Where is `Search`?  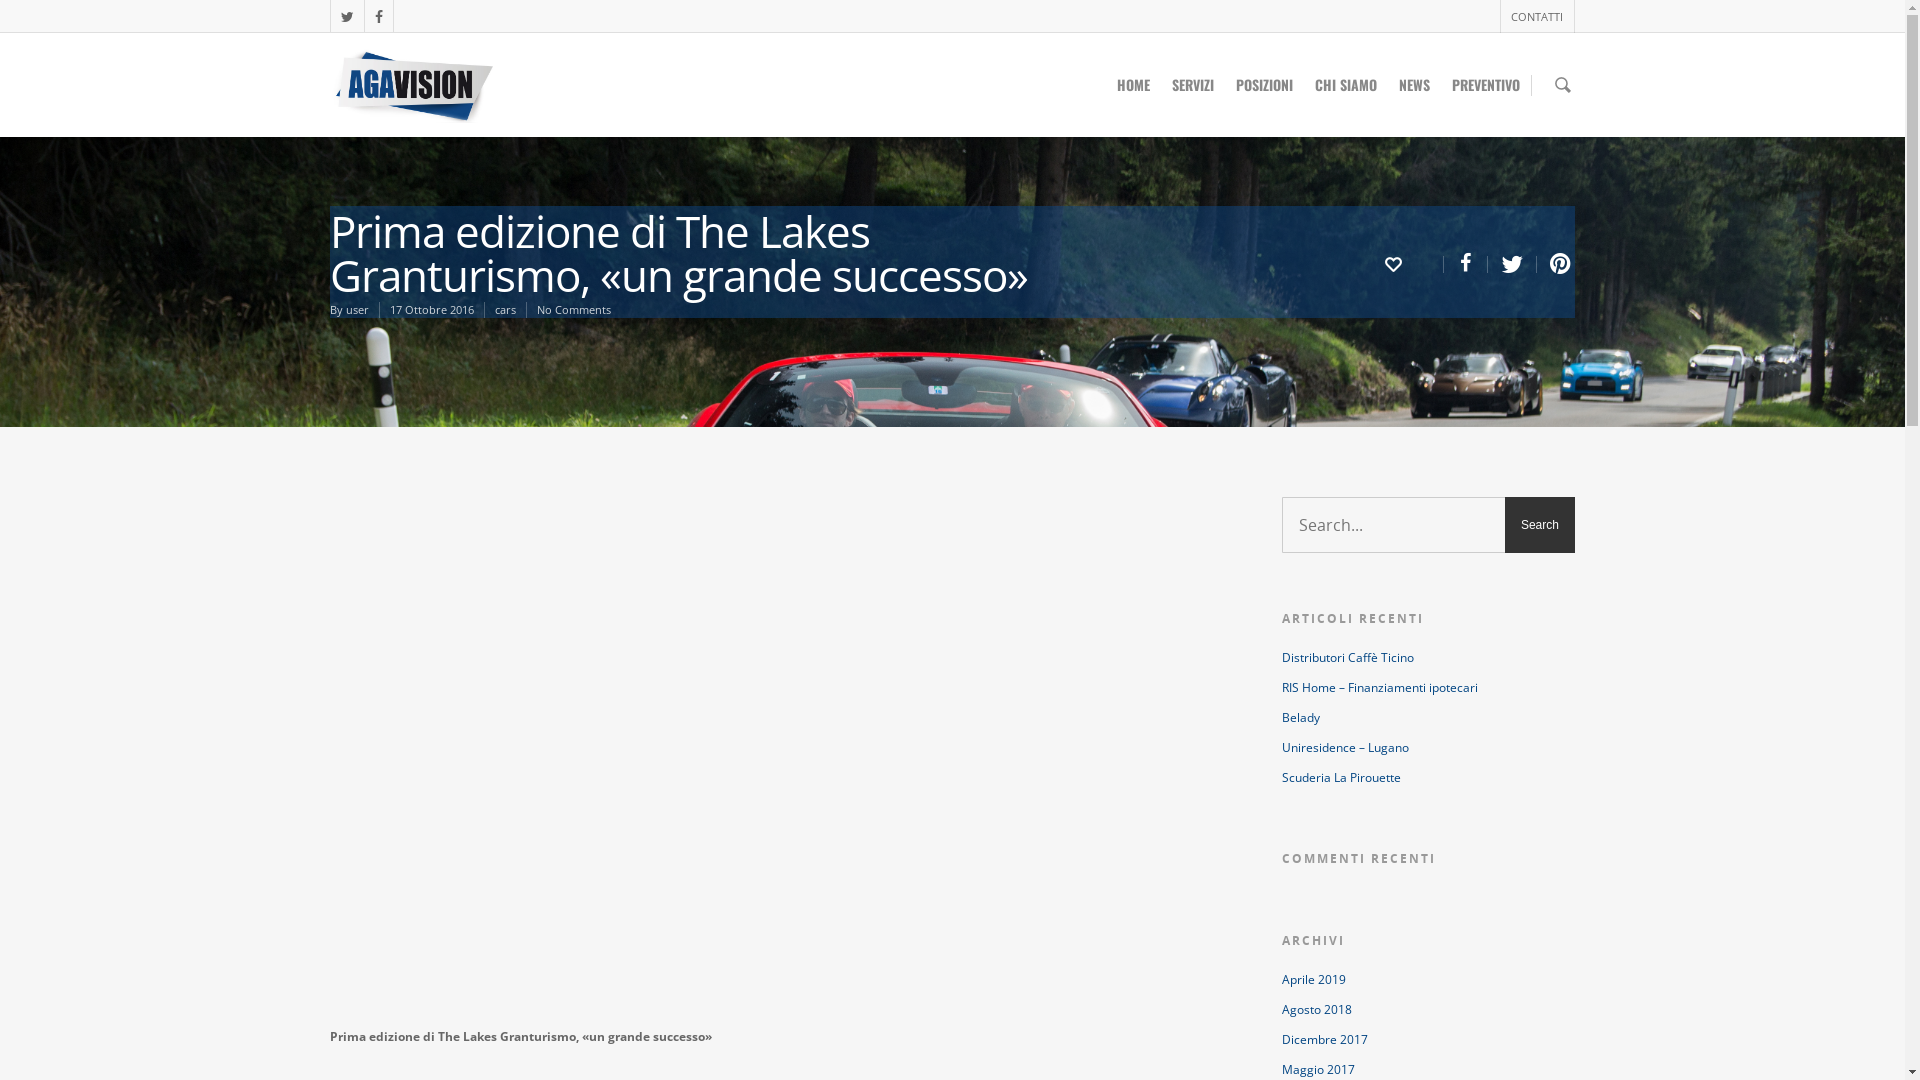
Search is located at coordinates (1540, 525).